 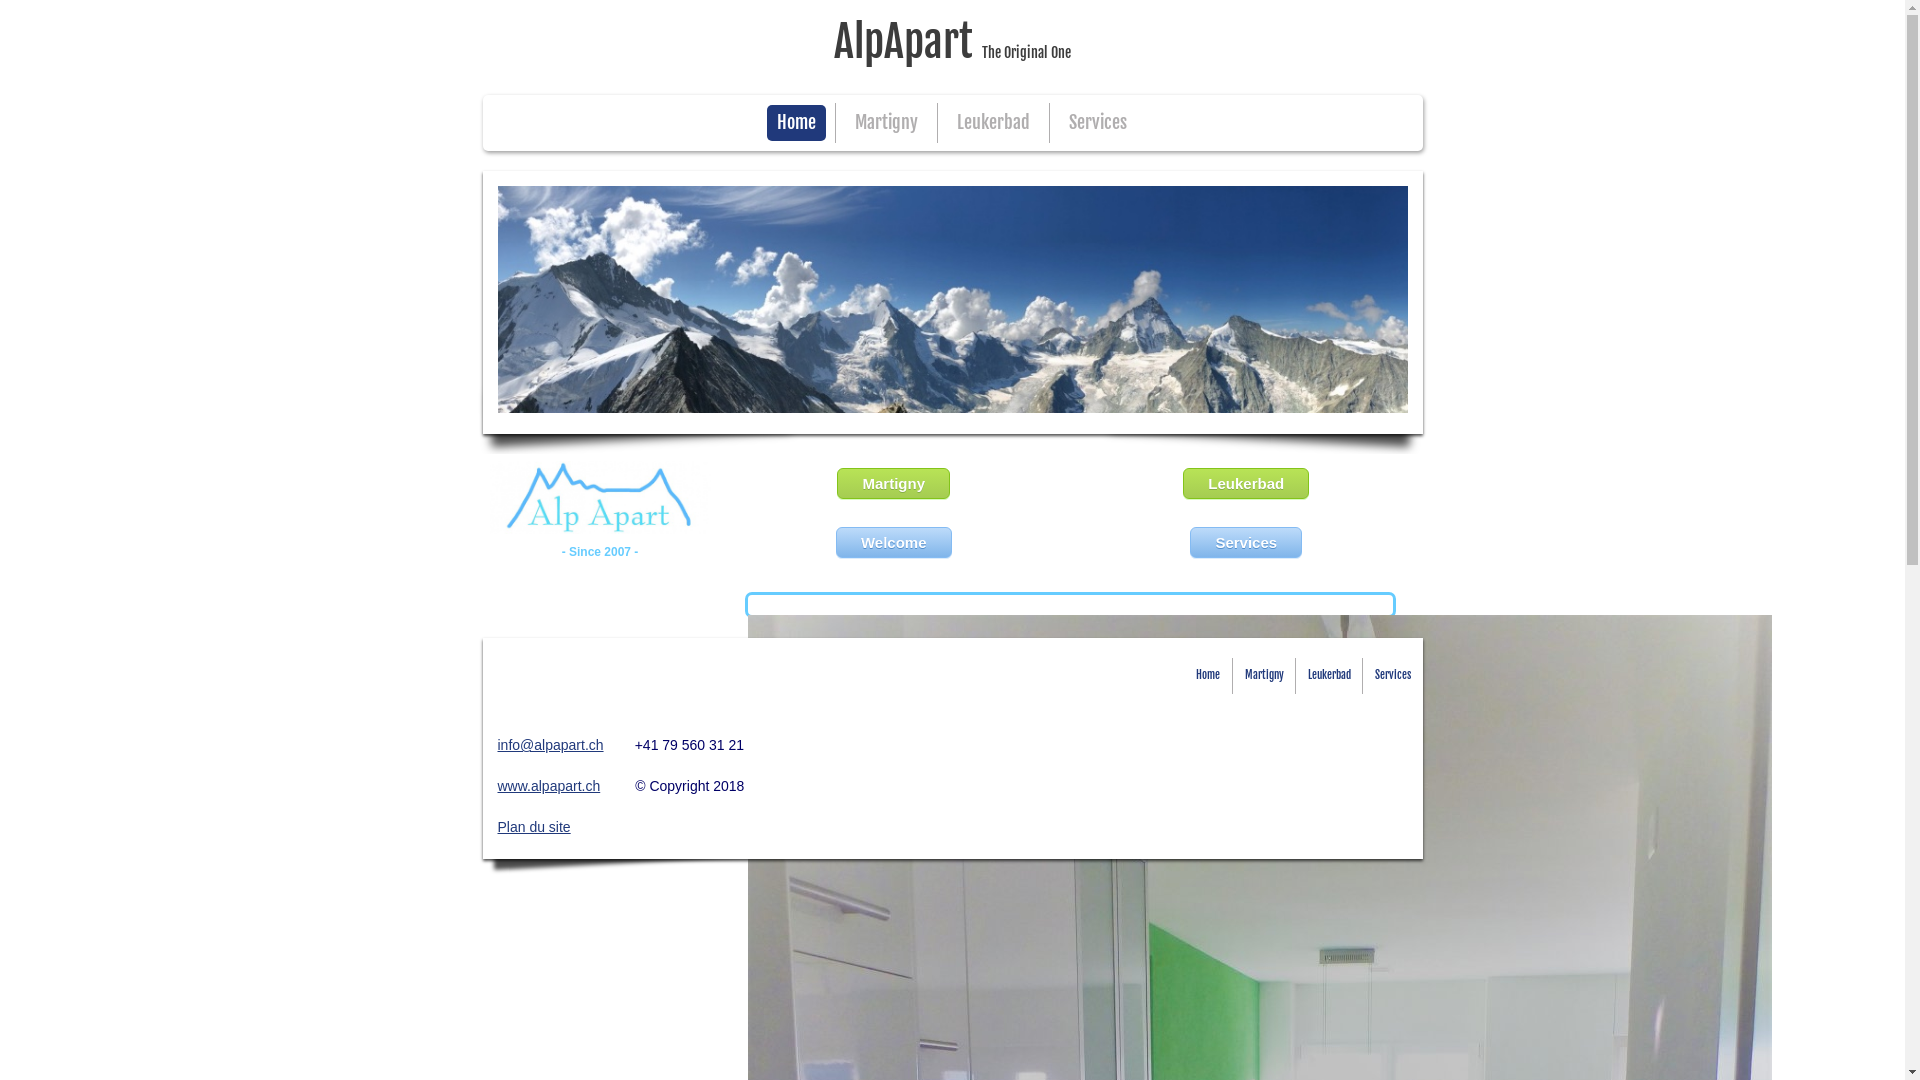 What do you see at coordinates (1098, 123) in the screenshot?
I see `Services` at bounding box center [1098, 123].